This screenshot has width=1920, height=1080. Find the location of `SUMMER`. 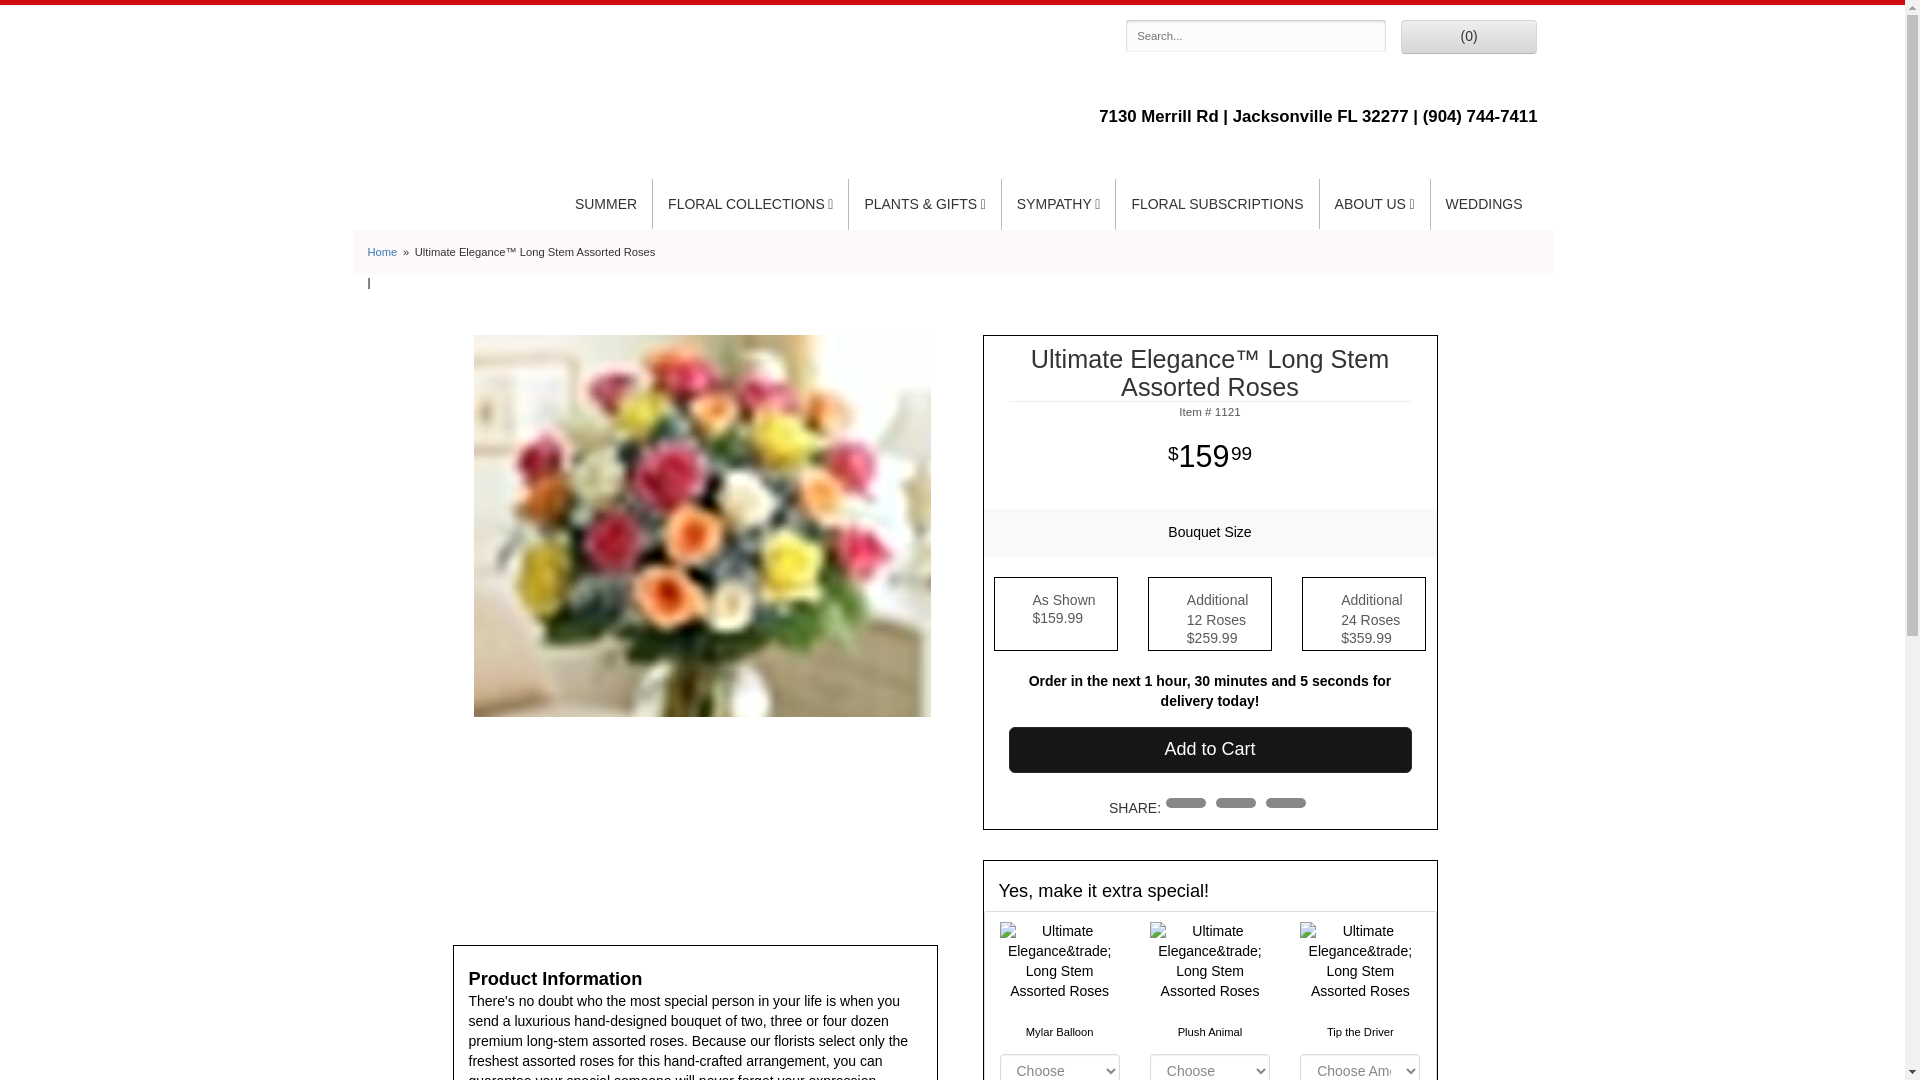

SUMMER is located at coordinates (606, 204).